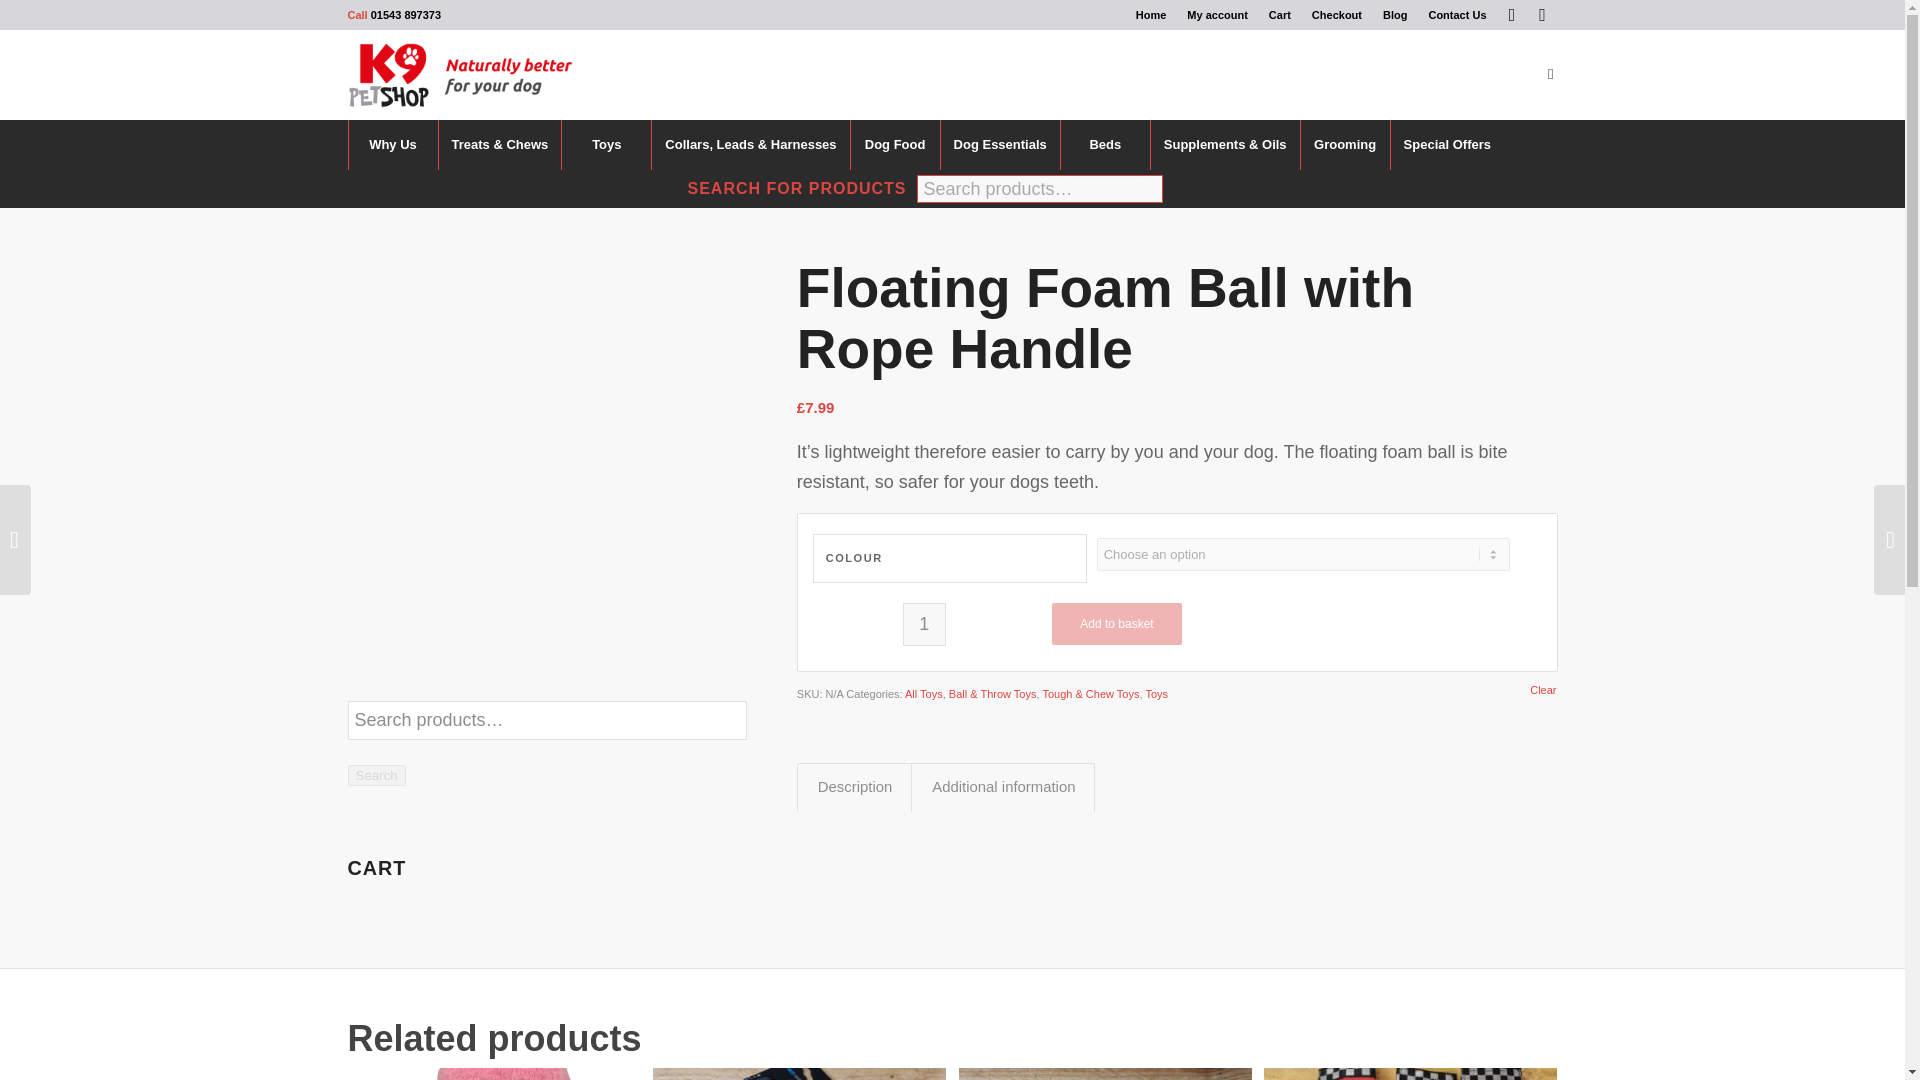 The image size is (1920, 1080). Describe the element at coordinates (605, 144) in the screenshot. I see `Toys` at that location.